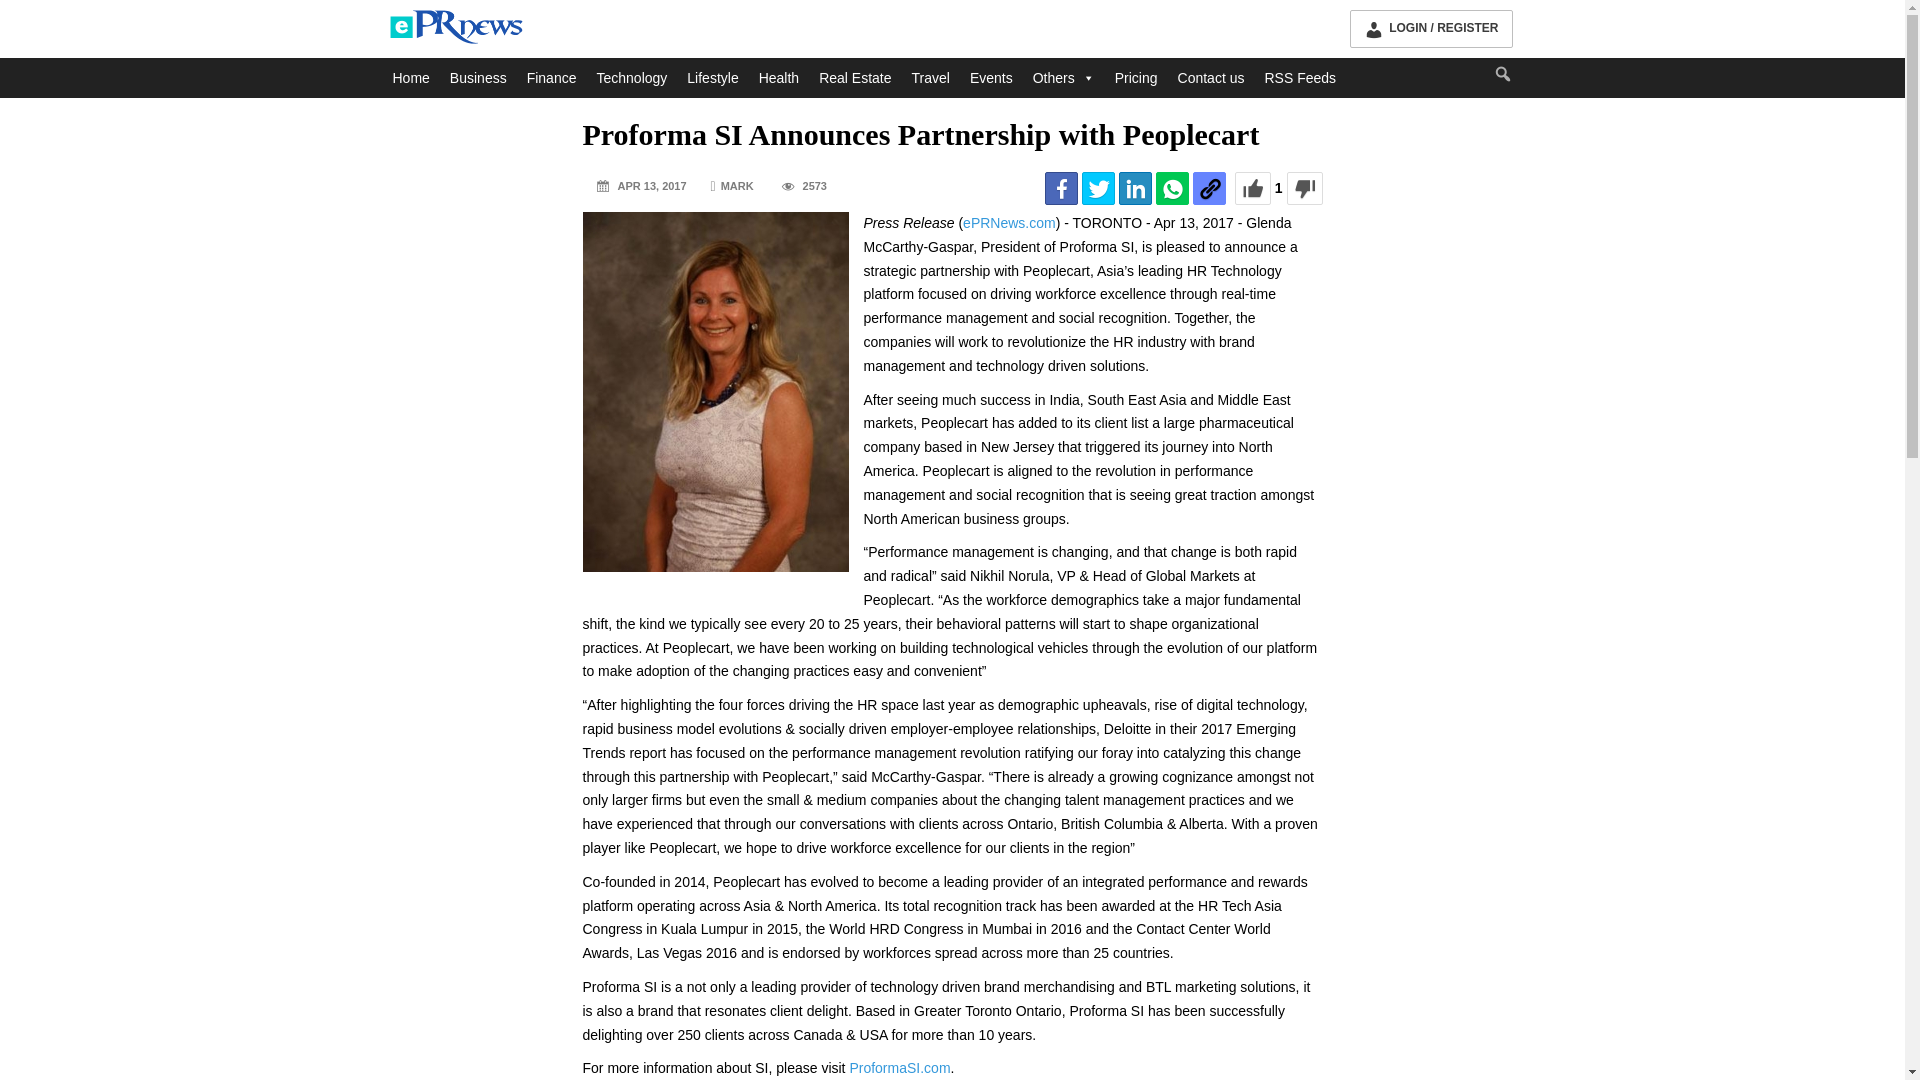  I want to click on Share on Twitter, so click(1098, 188).